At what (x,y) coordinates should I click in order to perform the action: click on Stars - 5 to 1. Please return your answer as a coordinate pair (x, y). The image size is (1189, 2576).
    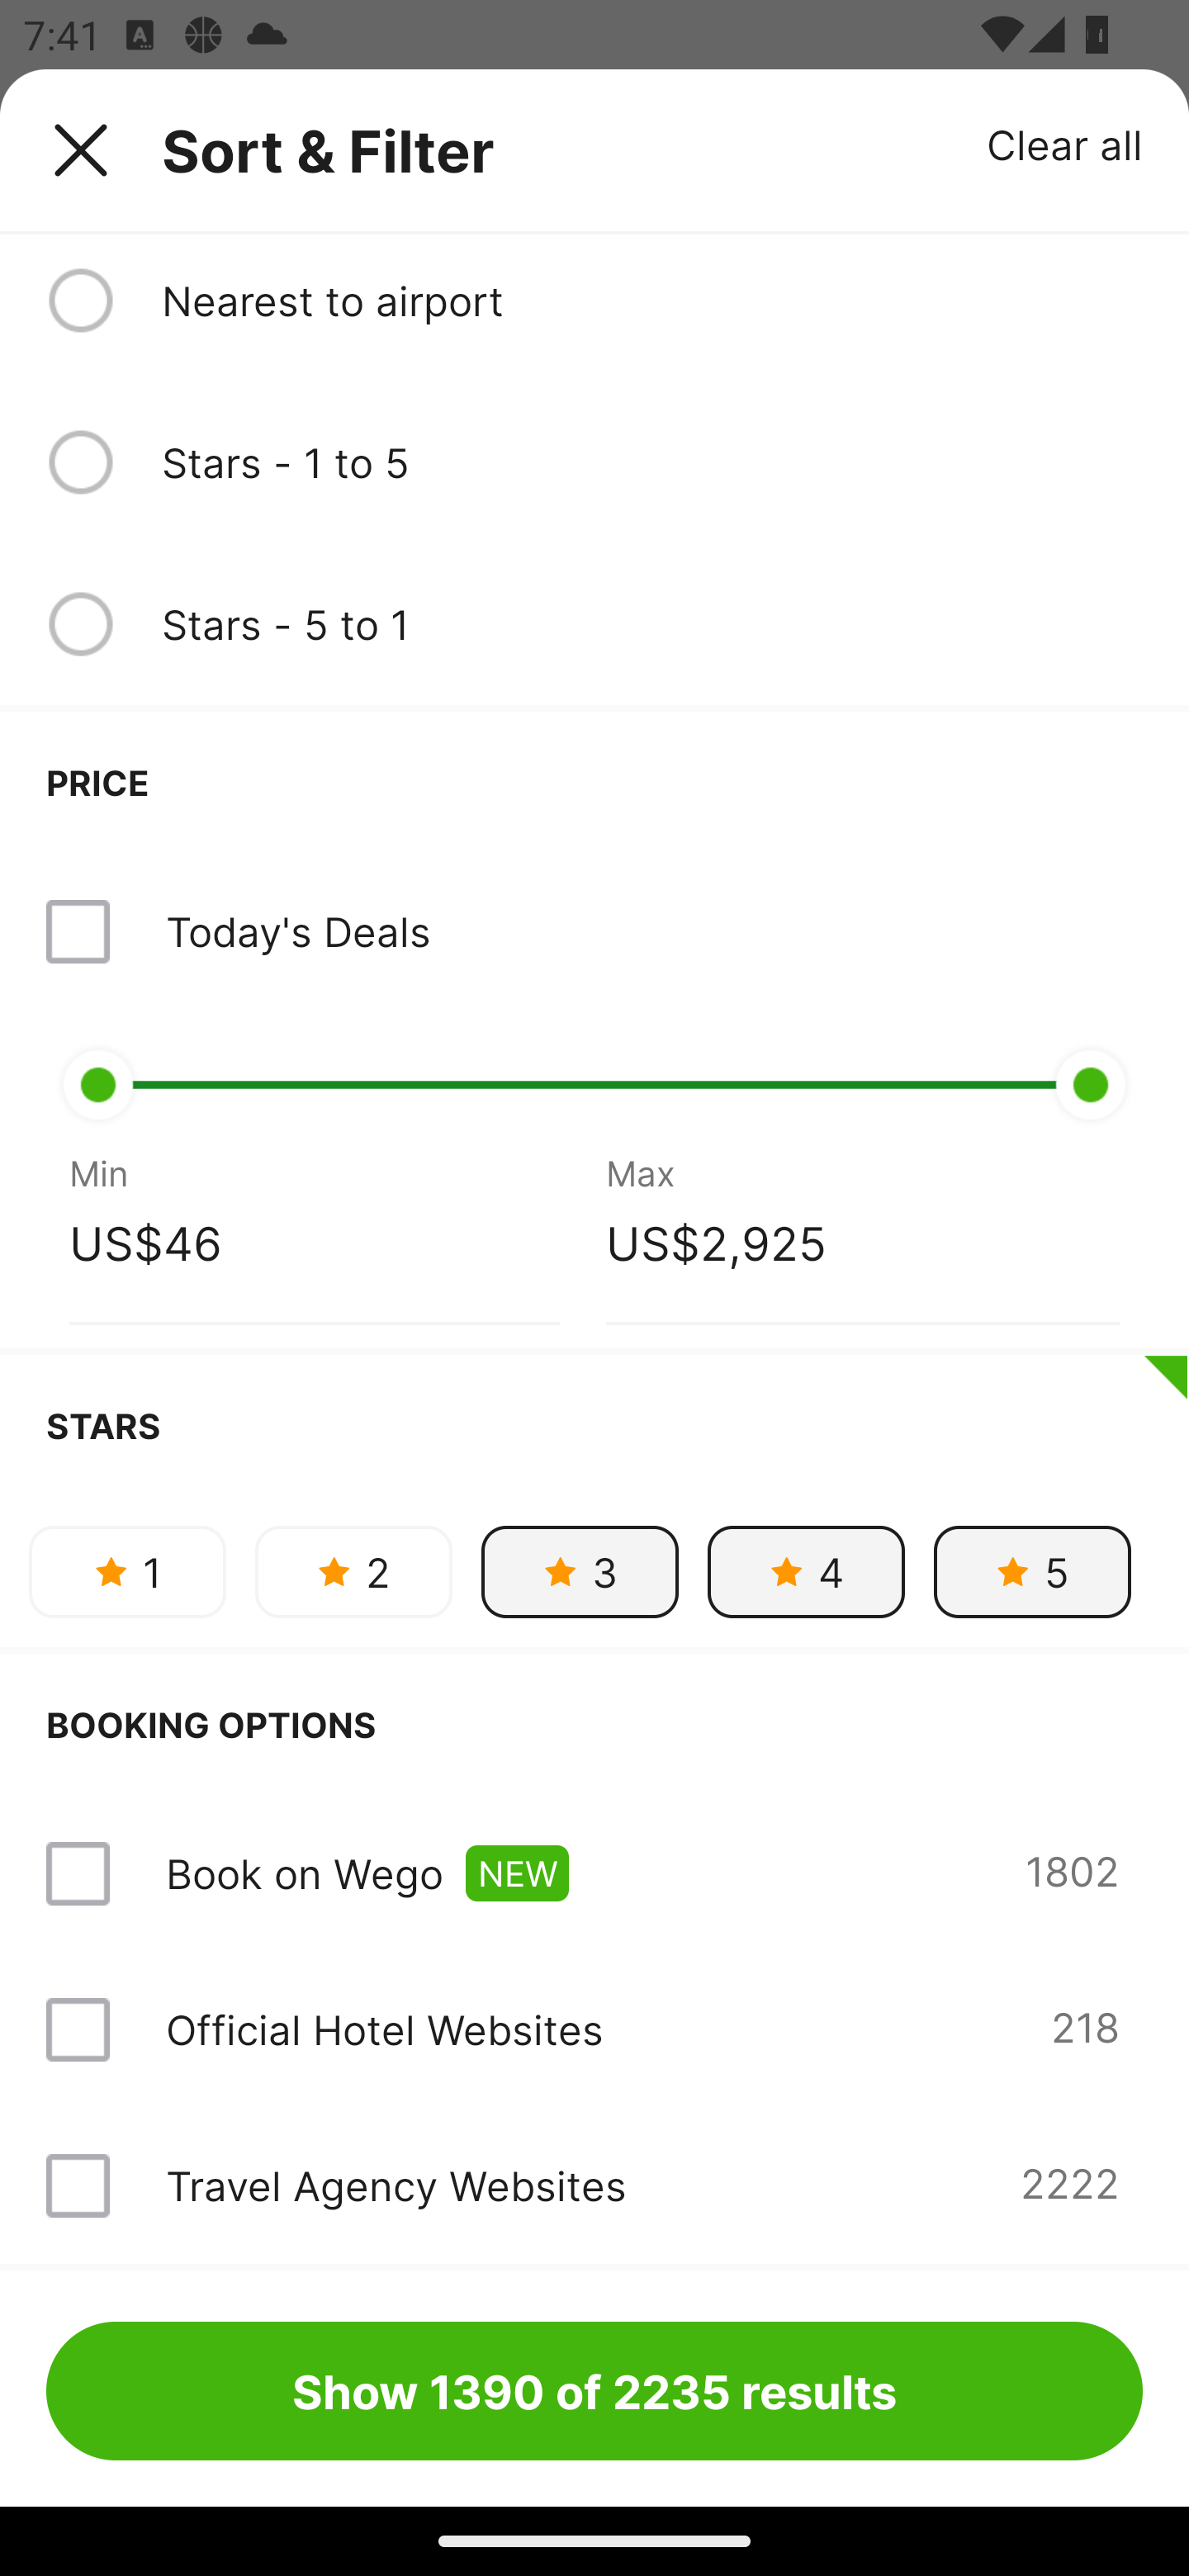
    Looking at the image, I should click on (651, 624).